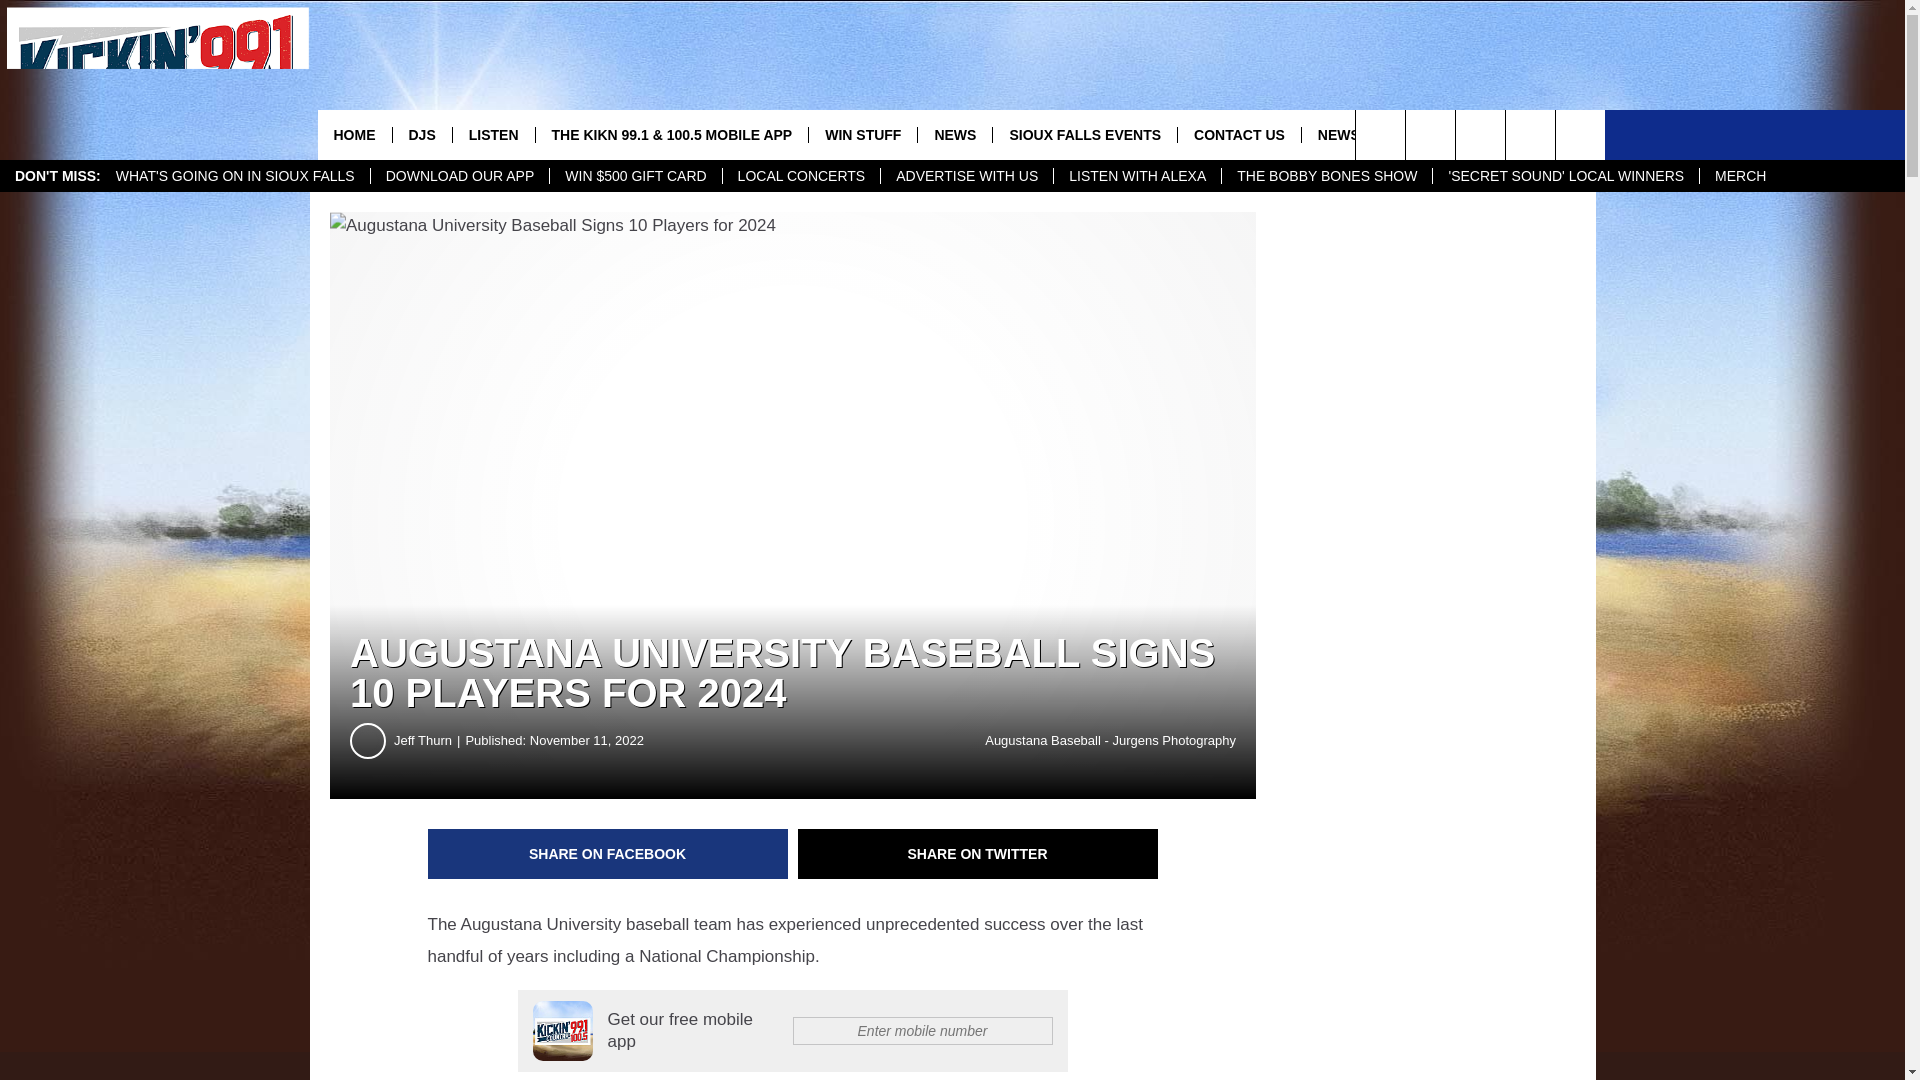 The height and width of the screenshot is (1080, 1920). What do you see at coordinates (460, 176) in the screenshot?
I see `DOWNLOAD OUR APP` at bounding box center [460, 176].